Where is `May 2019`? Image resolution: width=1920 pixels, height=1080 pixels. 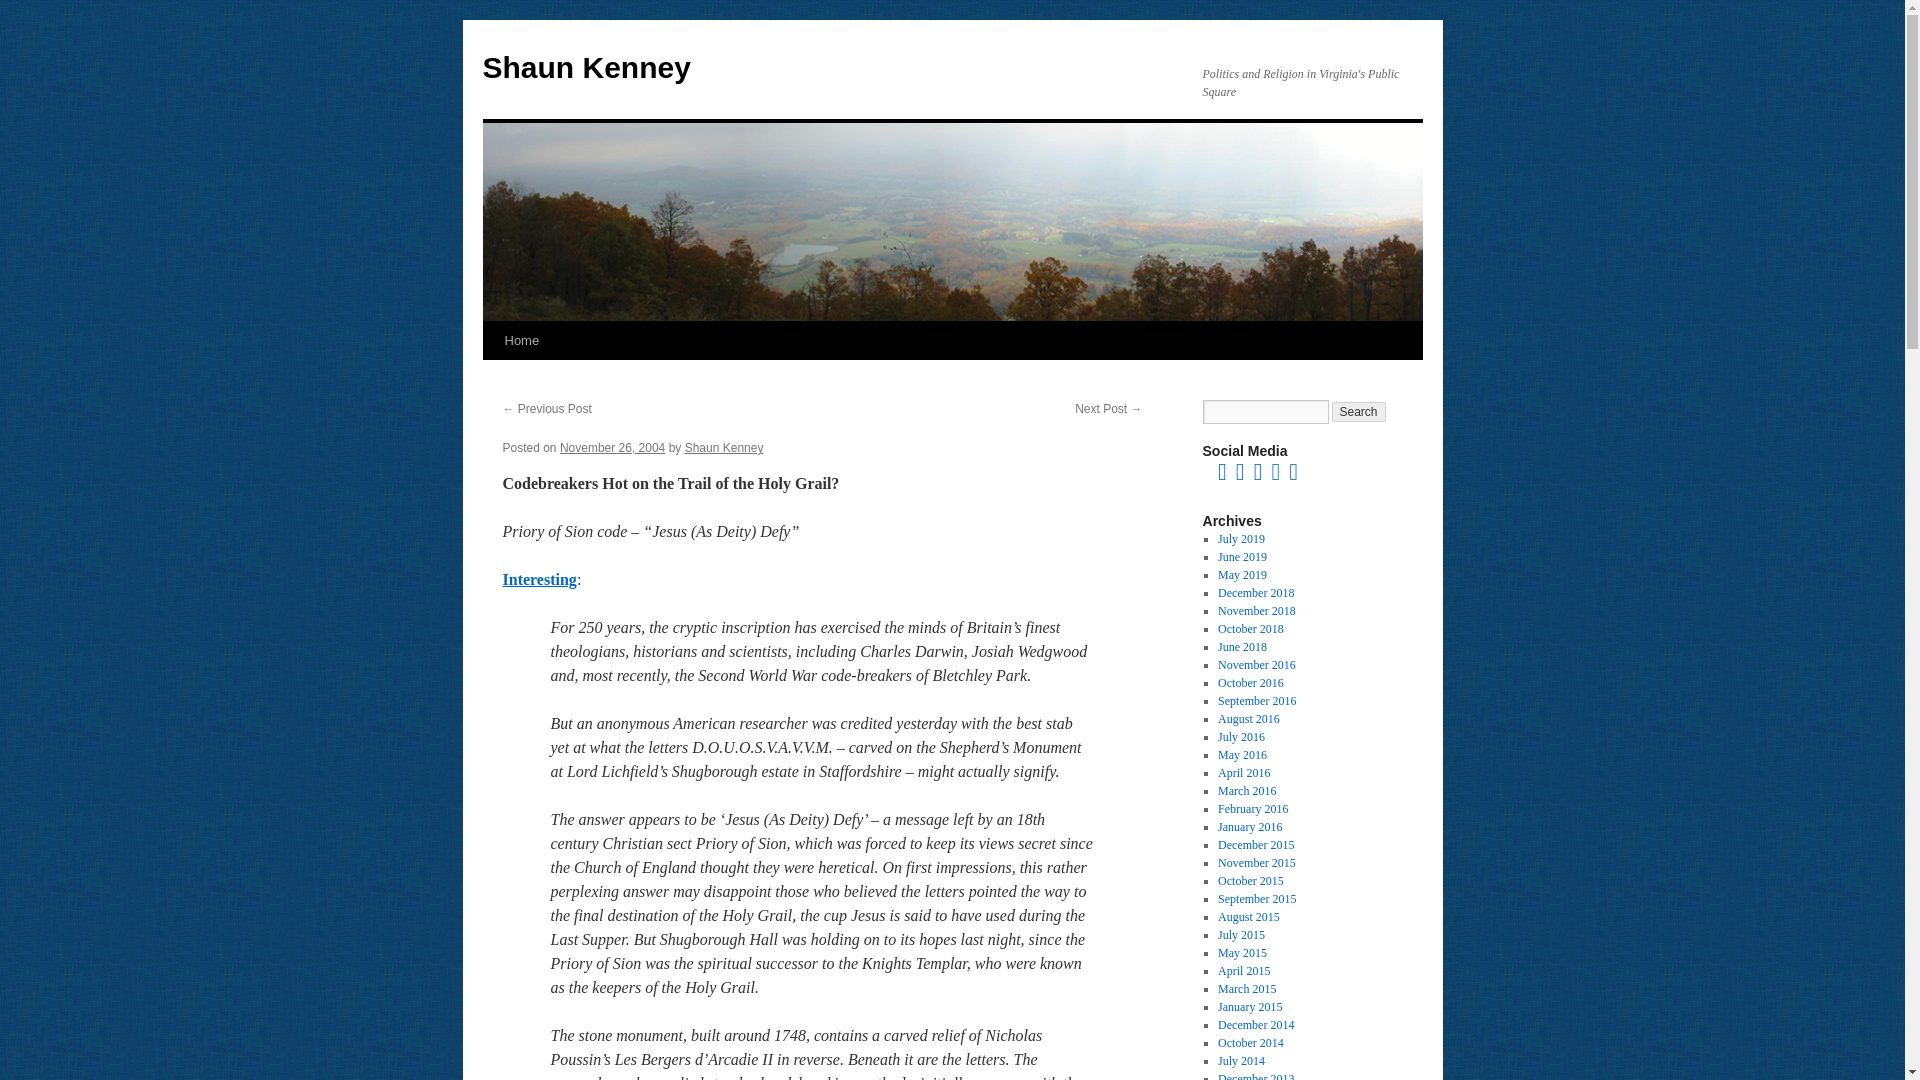 May 2019 is located at coordinates (1242, 575).